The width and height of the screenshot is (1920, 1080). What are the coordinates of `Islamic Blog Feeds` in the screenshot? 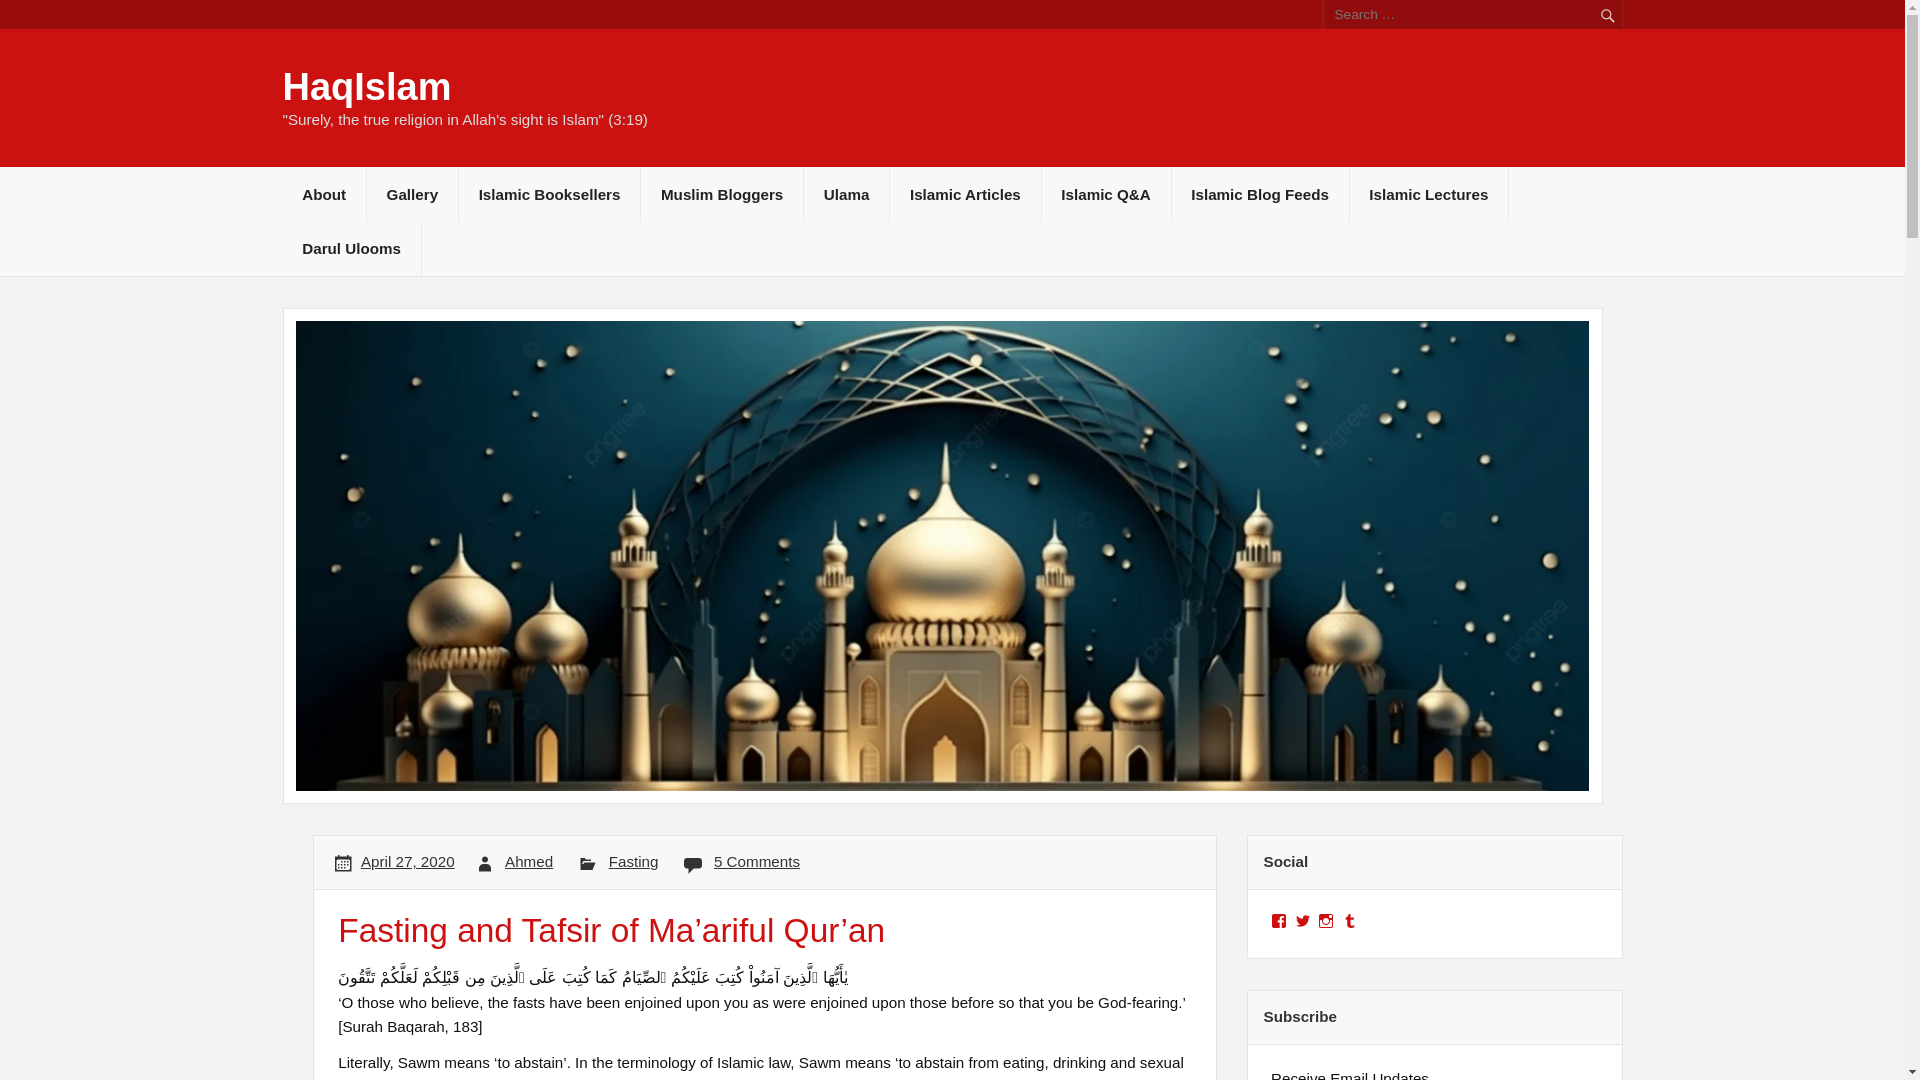 It's located at (1260, 194).